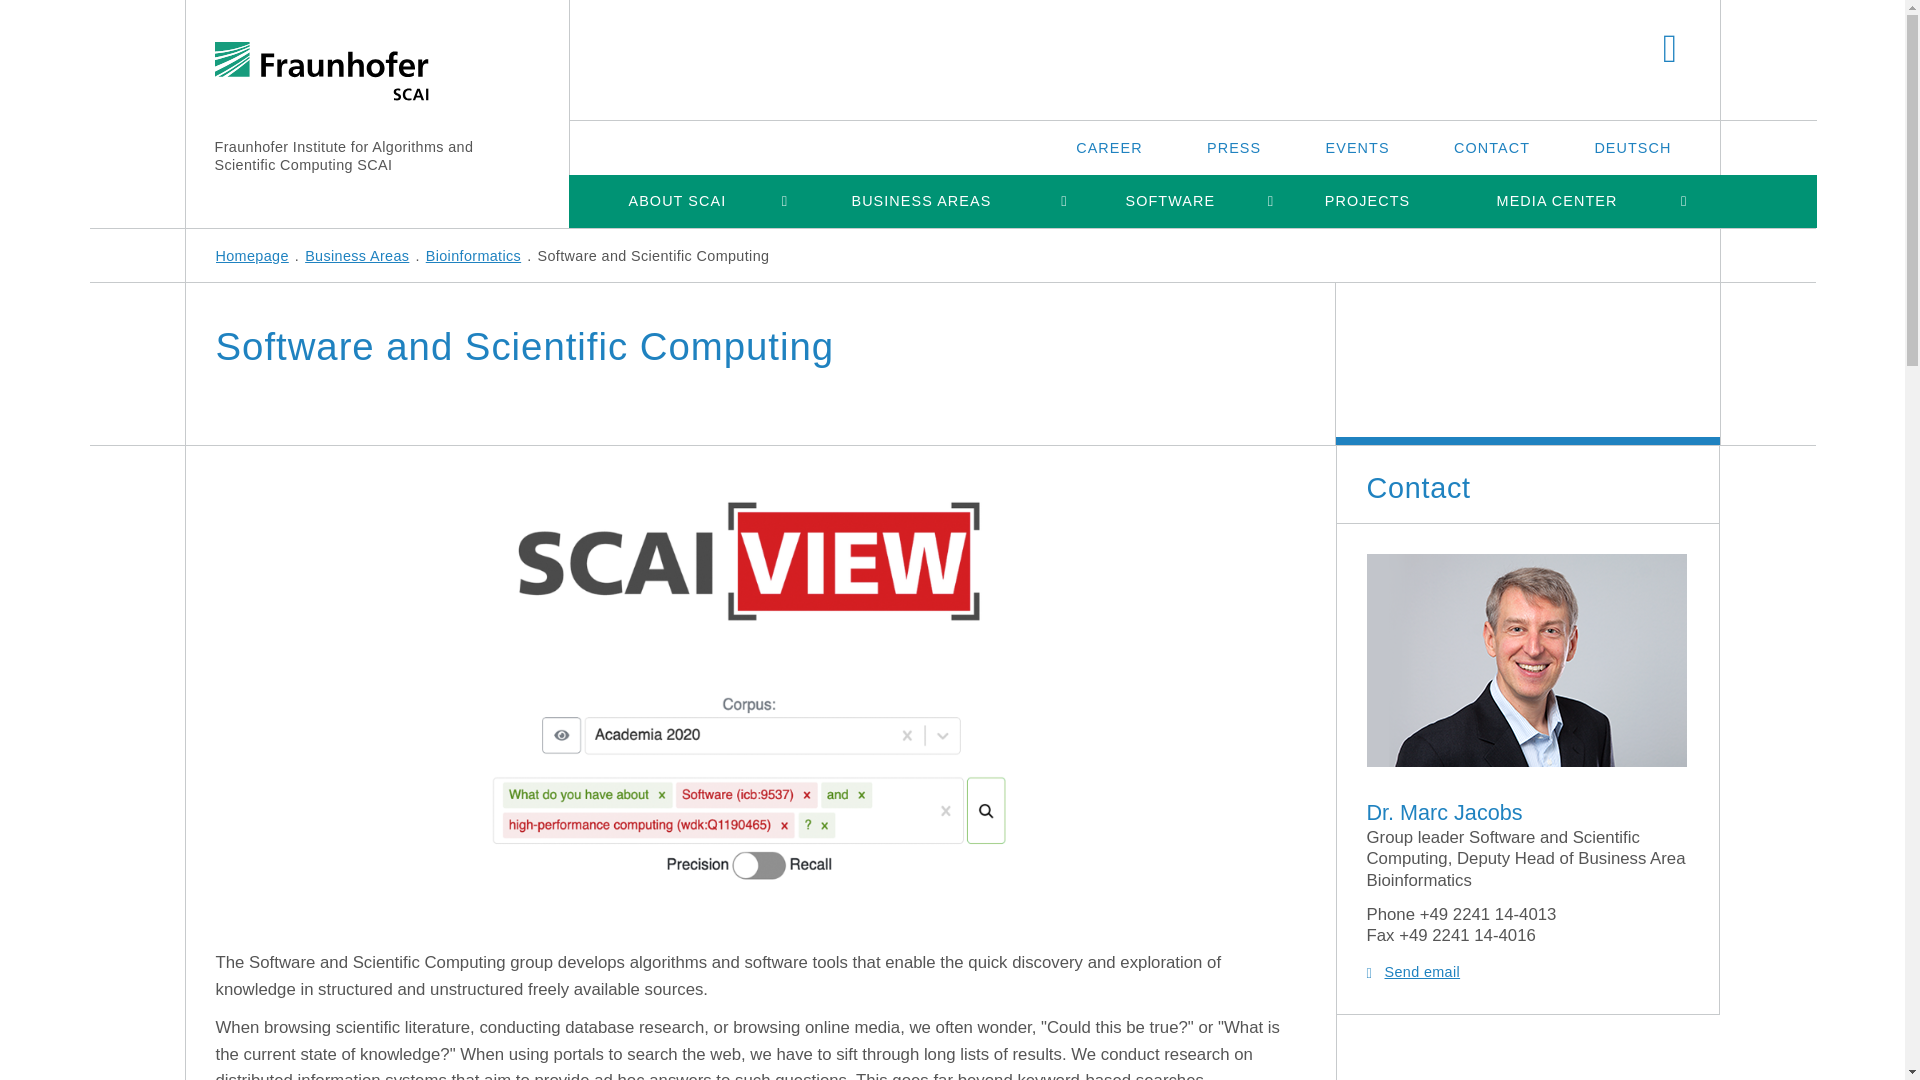 The height and width of the screenshot is (1080, 1920). I want to click on CAREER, so click(1108, 147).